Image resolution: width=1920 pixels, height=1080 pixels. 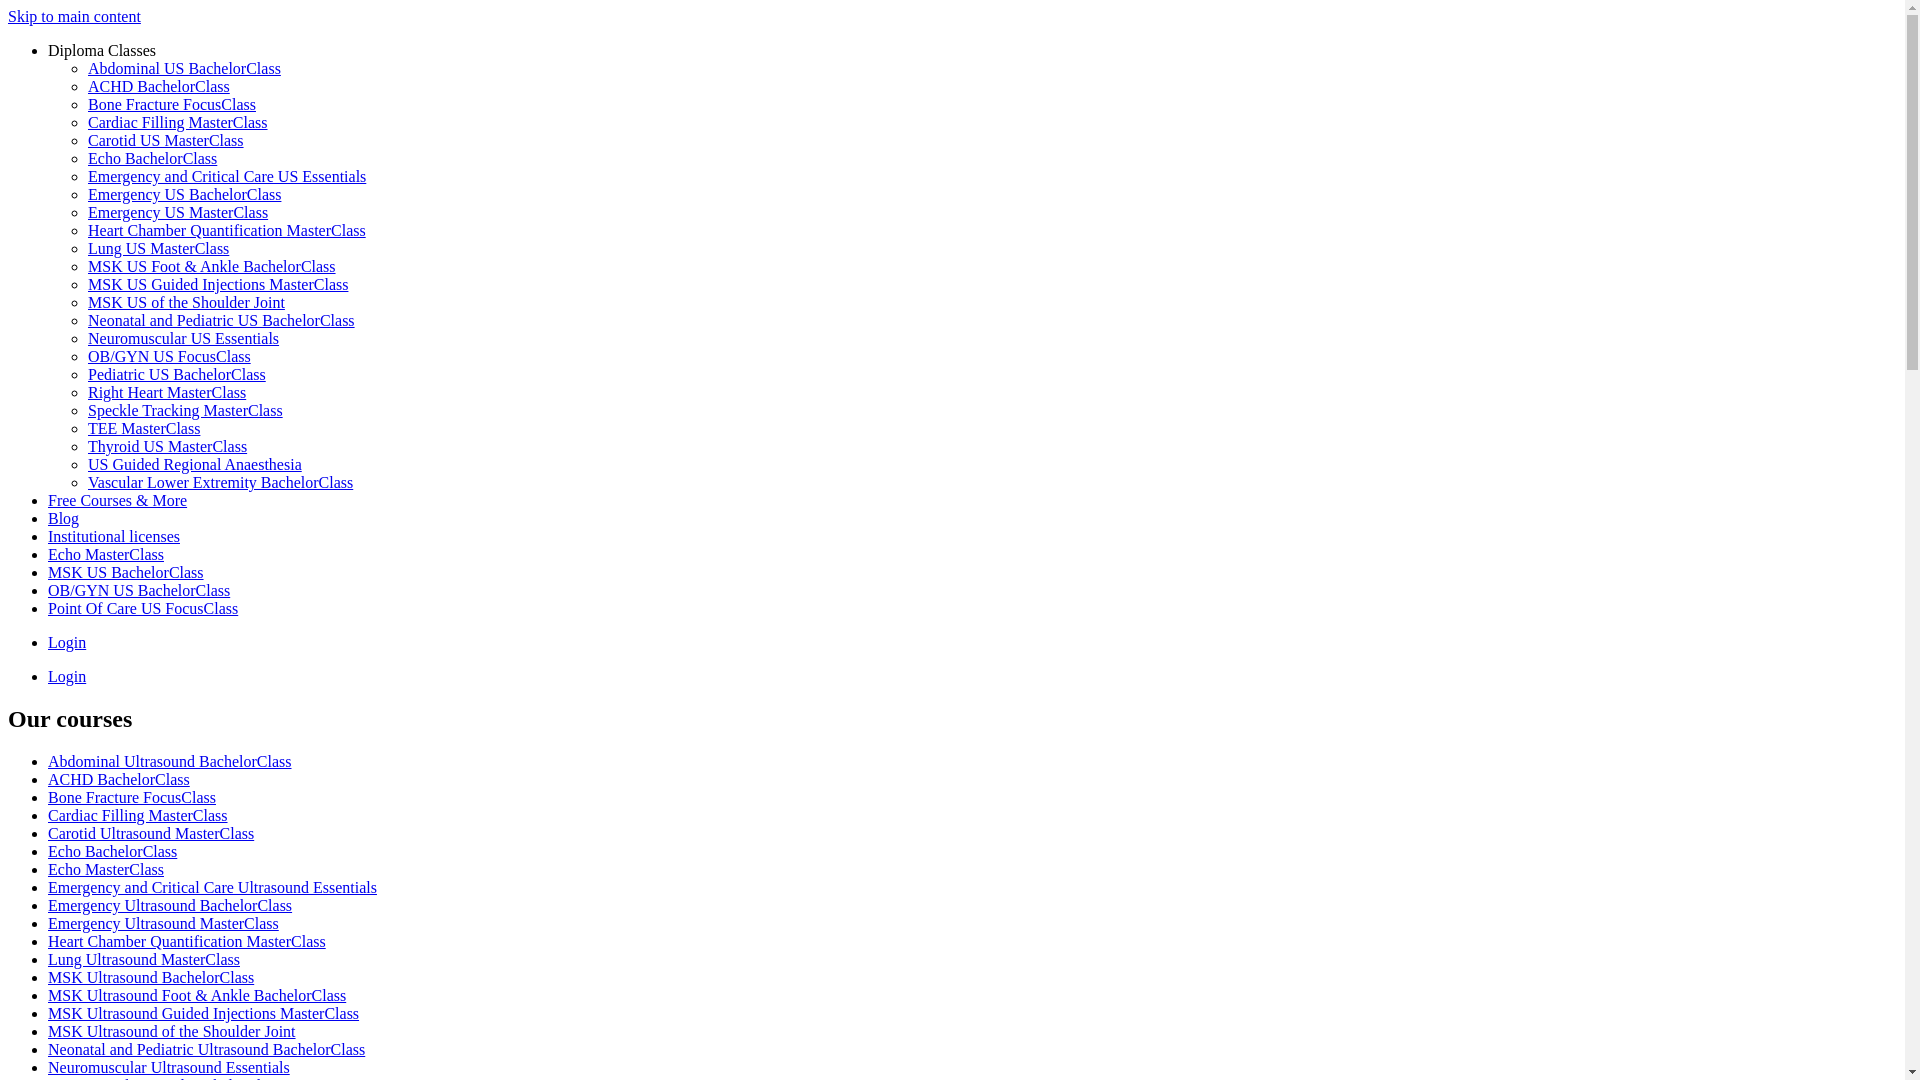 What do you see at coordinates (170, 356) in the screenshot?
I see `OB/GYN US FocusClass` at bounding box center [170, 356].